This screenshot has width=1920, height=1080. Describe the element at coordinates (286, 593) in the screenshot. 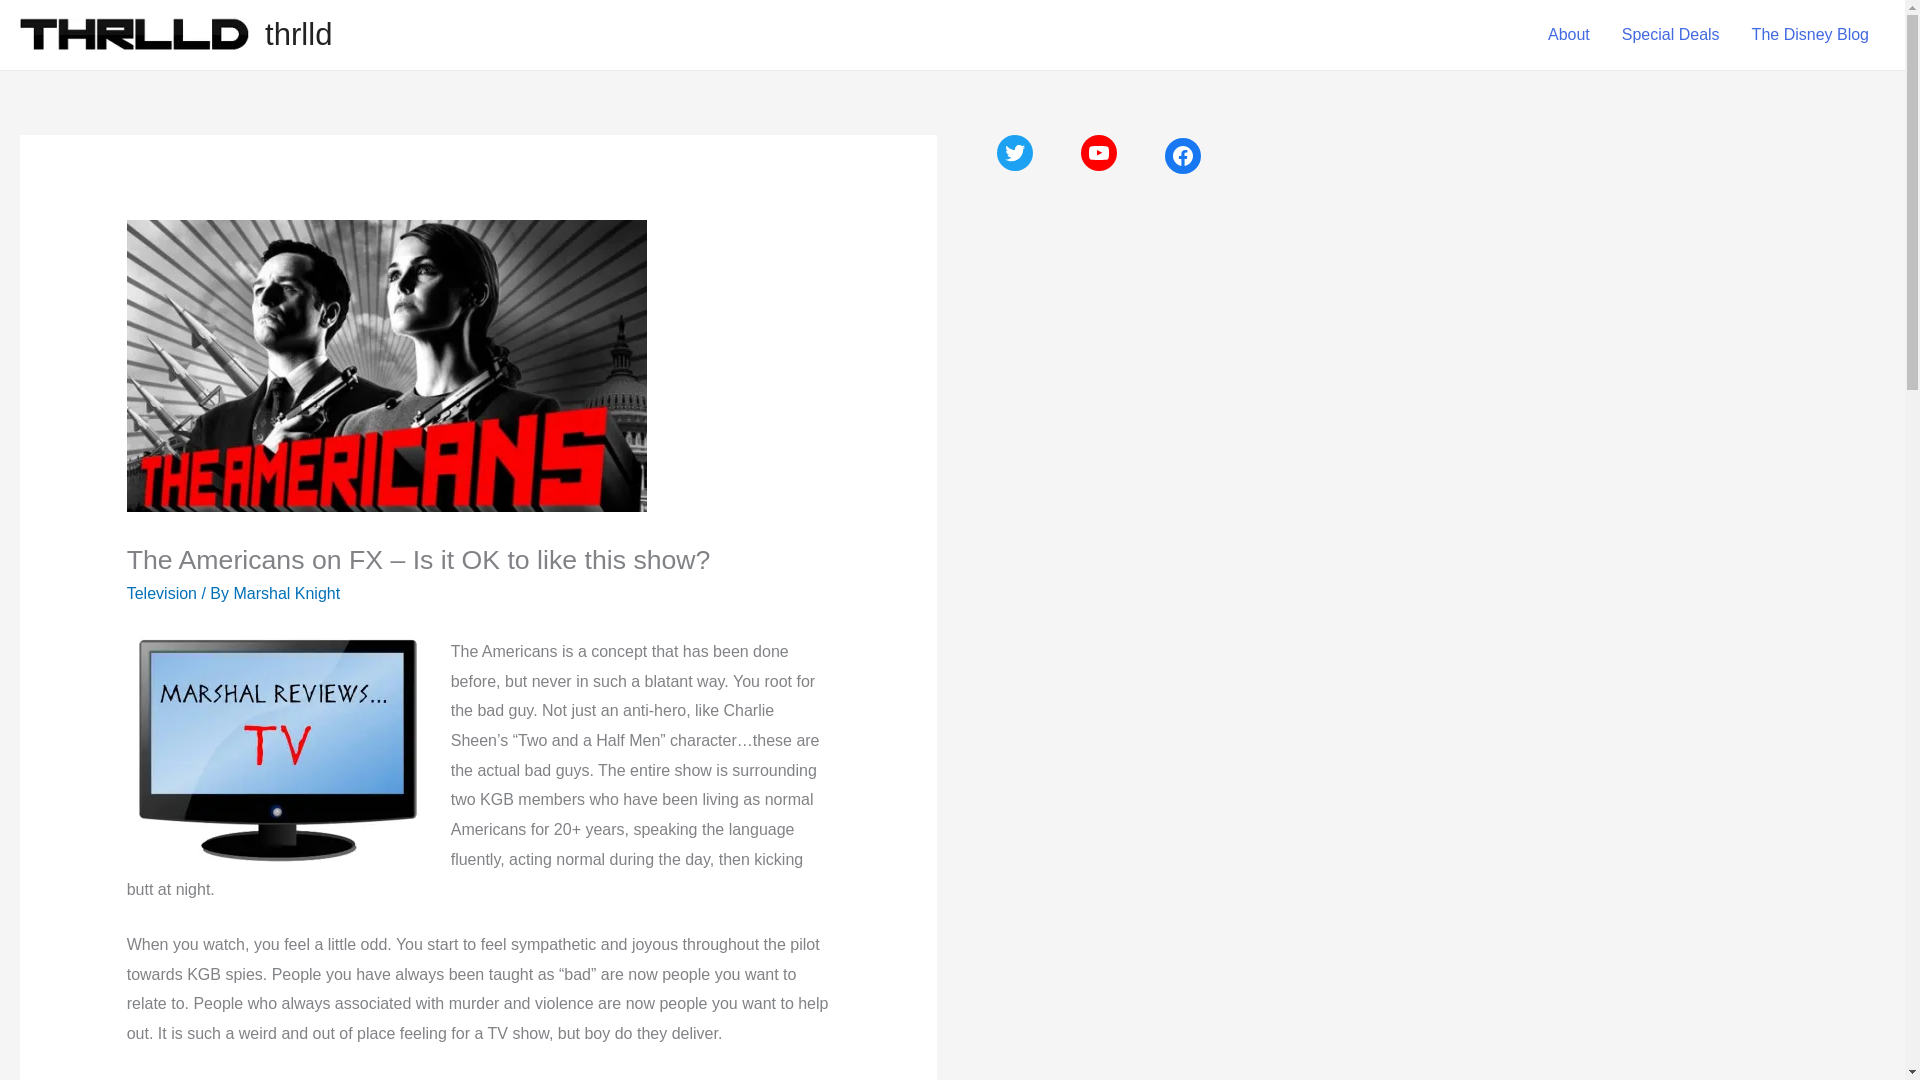

I see `View all posts by Marshal Knight` at that location.